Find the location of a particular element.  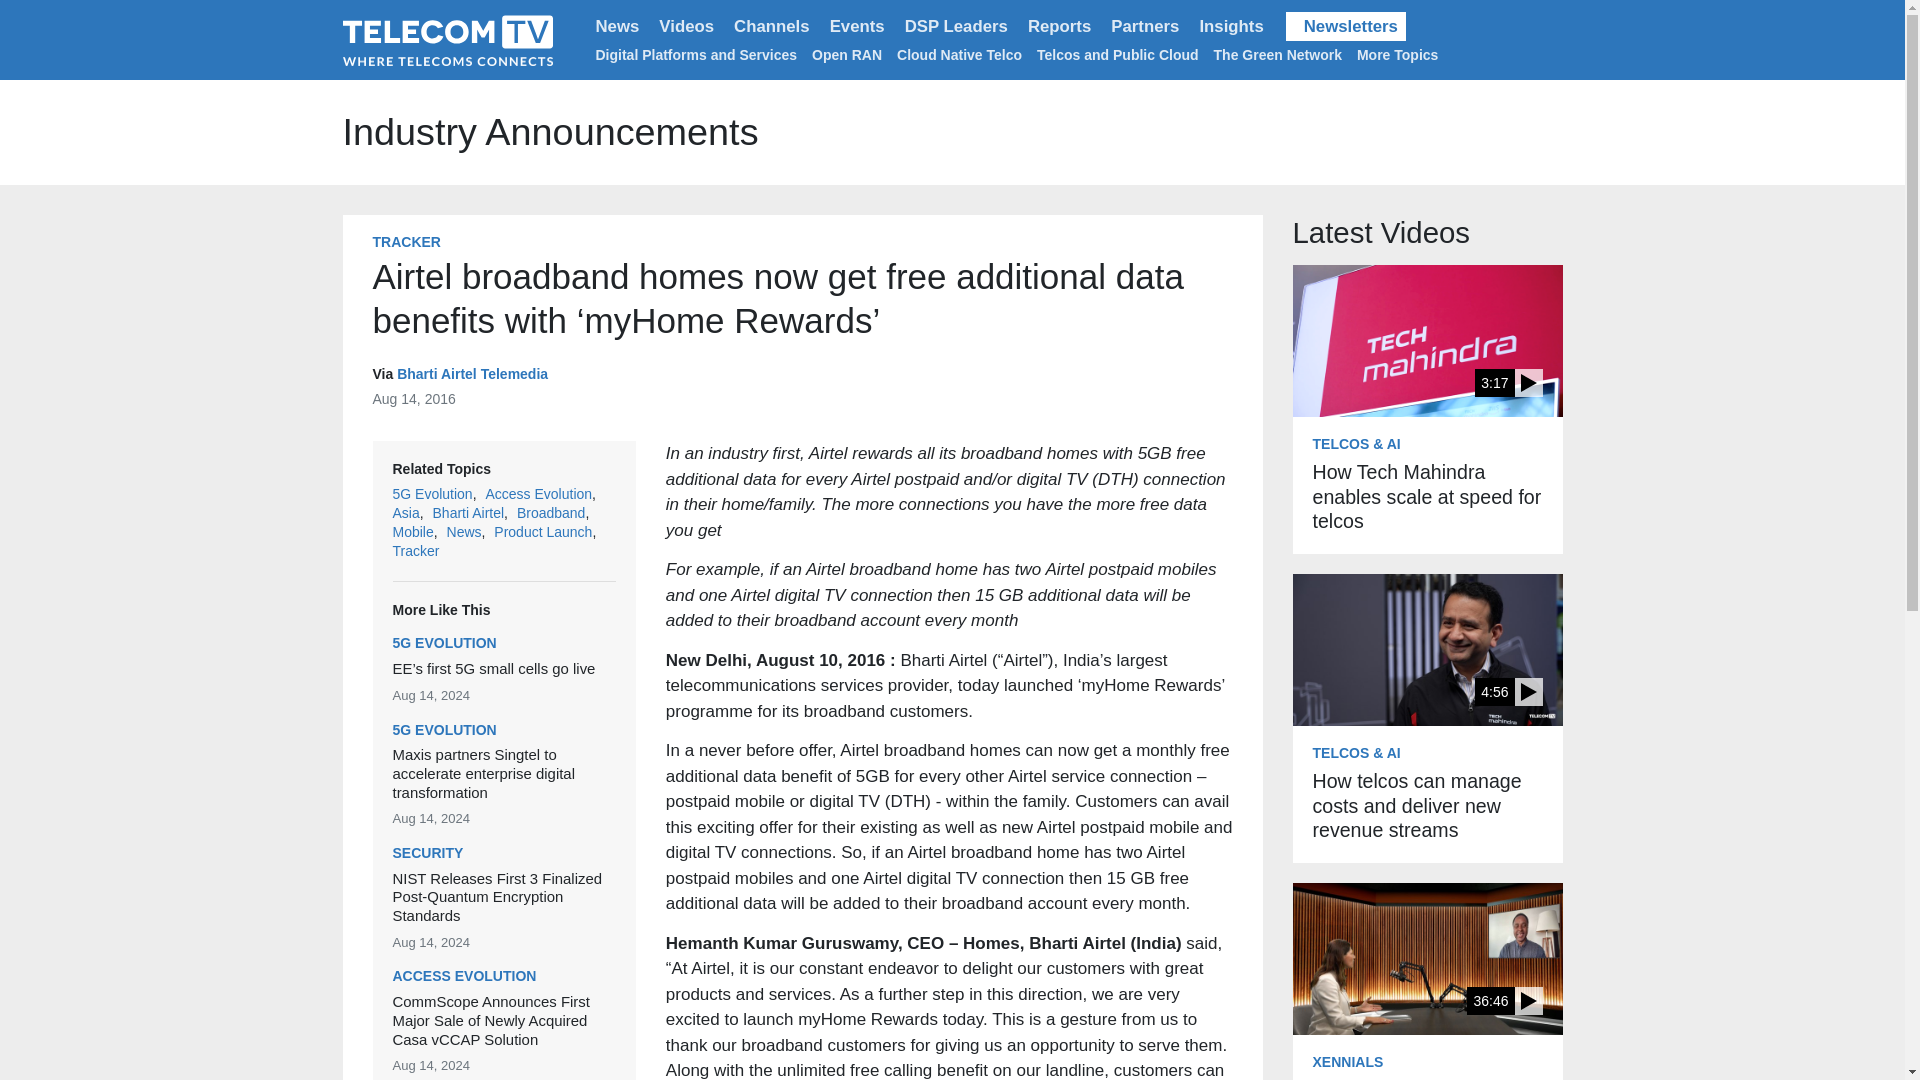

The Green Network is located at coordinates (1278, 54).